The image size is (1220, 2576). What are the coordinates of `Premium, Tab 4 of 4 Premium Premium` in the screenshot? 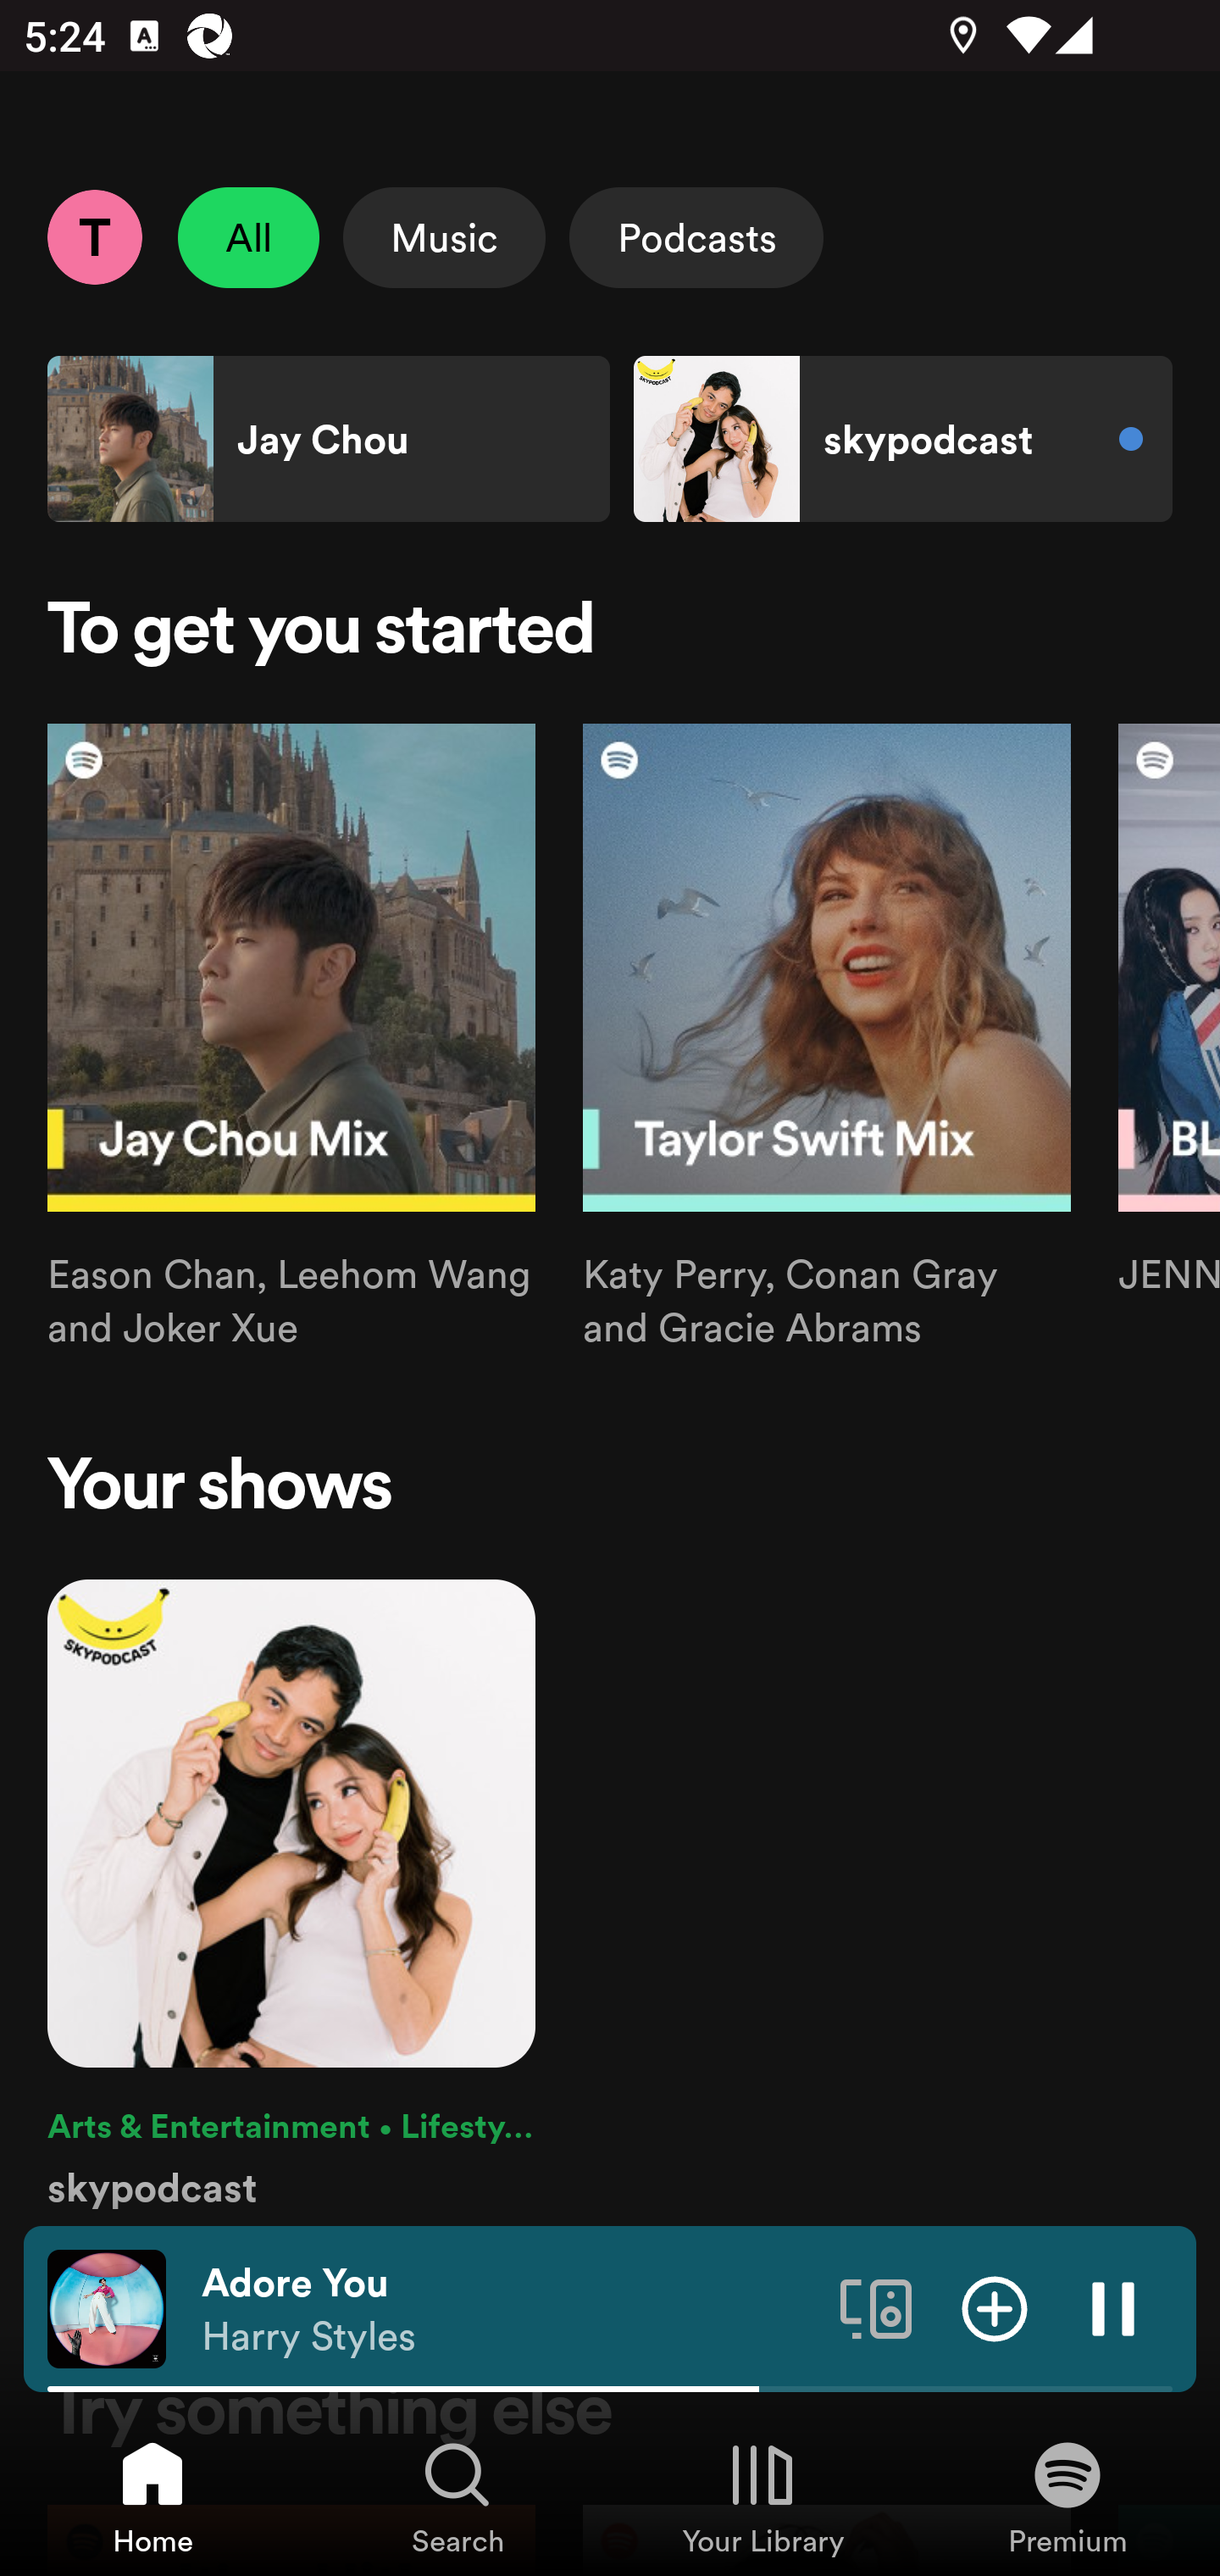 It's located at (1067, 2496).